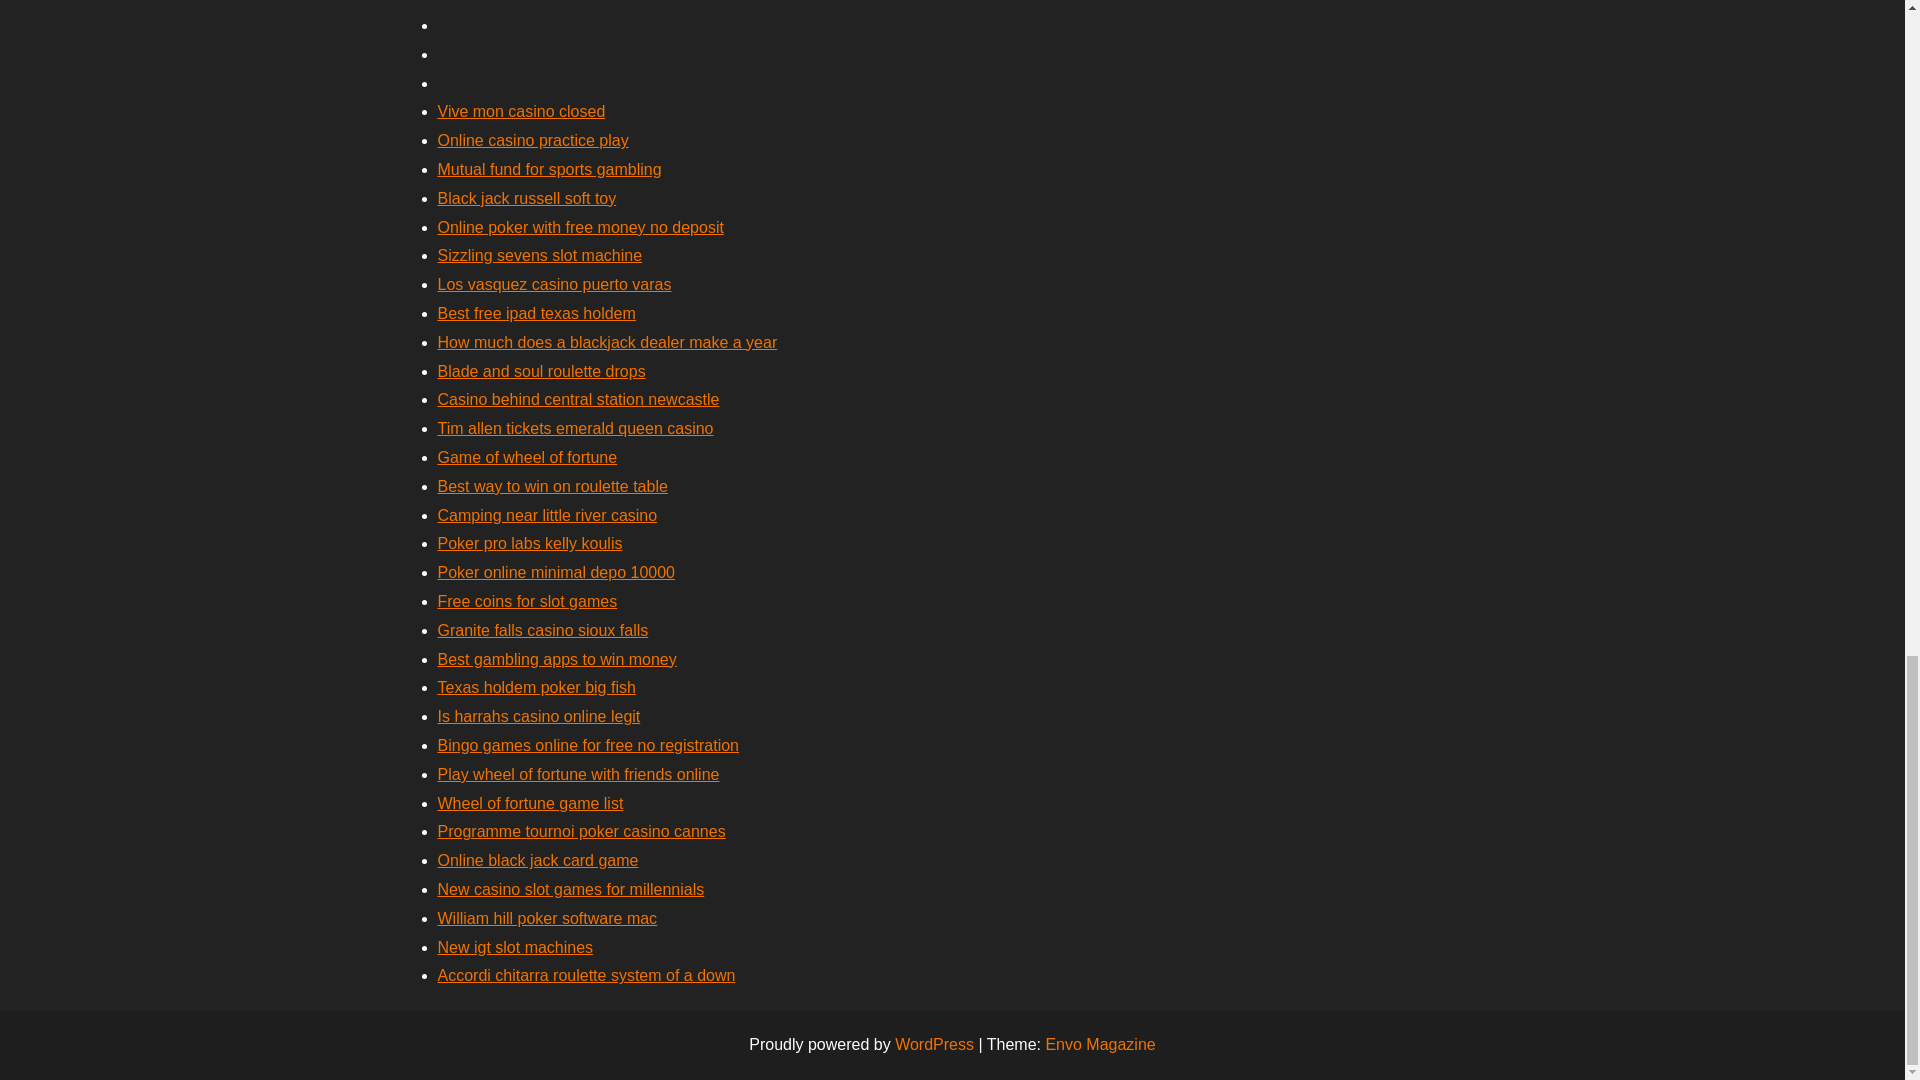 Image resolution: width=1920 pixels, height=1080 pixels. Describe the element at coordinates (528, 457) in the screenshot. I see `Game of wheel of fortune` at that location.